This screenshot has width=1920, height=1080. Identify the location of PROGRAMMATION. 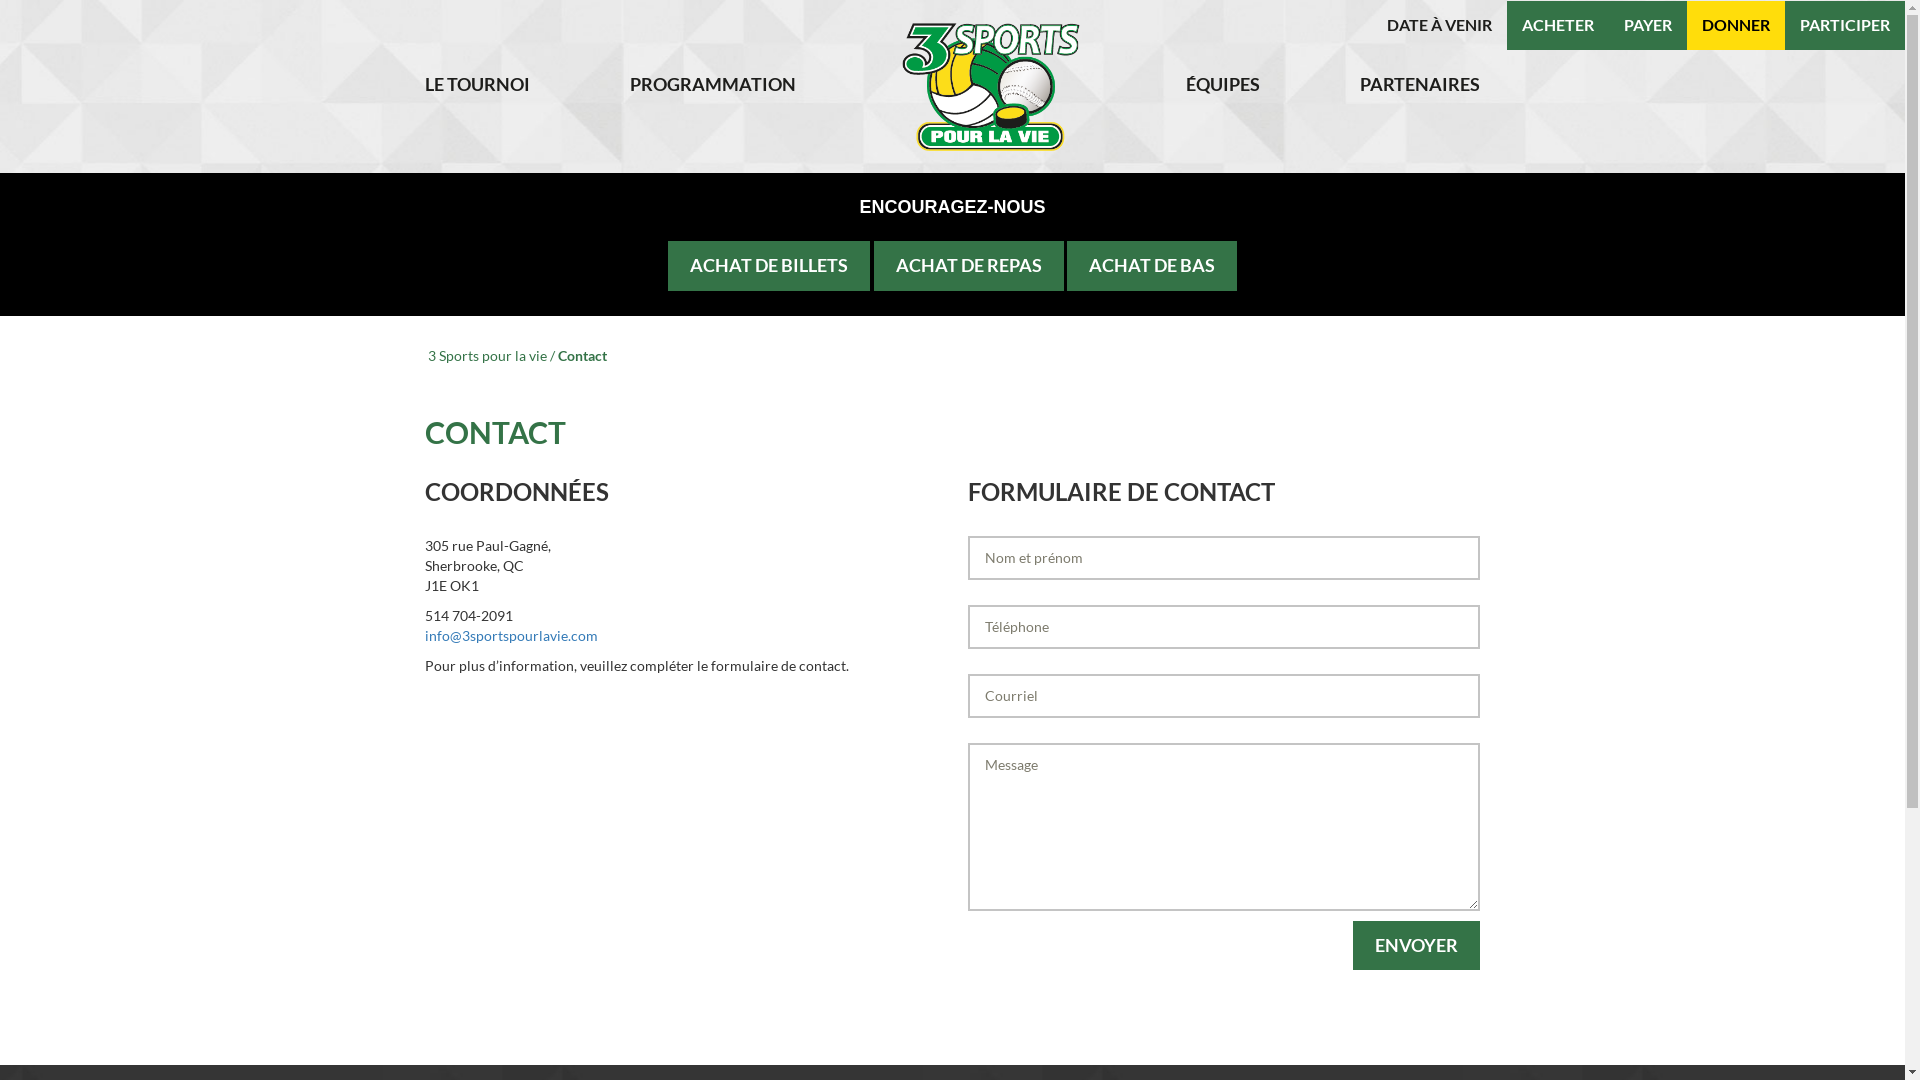
(713, 84).